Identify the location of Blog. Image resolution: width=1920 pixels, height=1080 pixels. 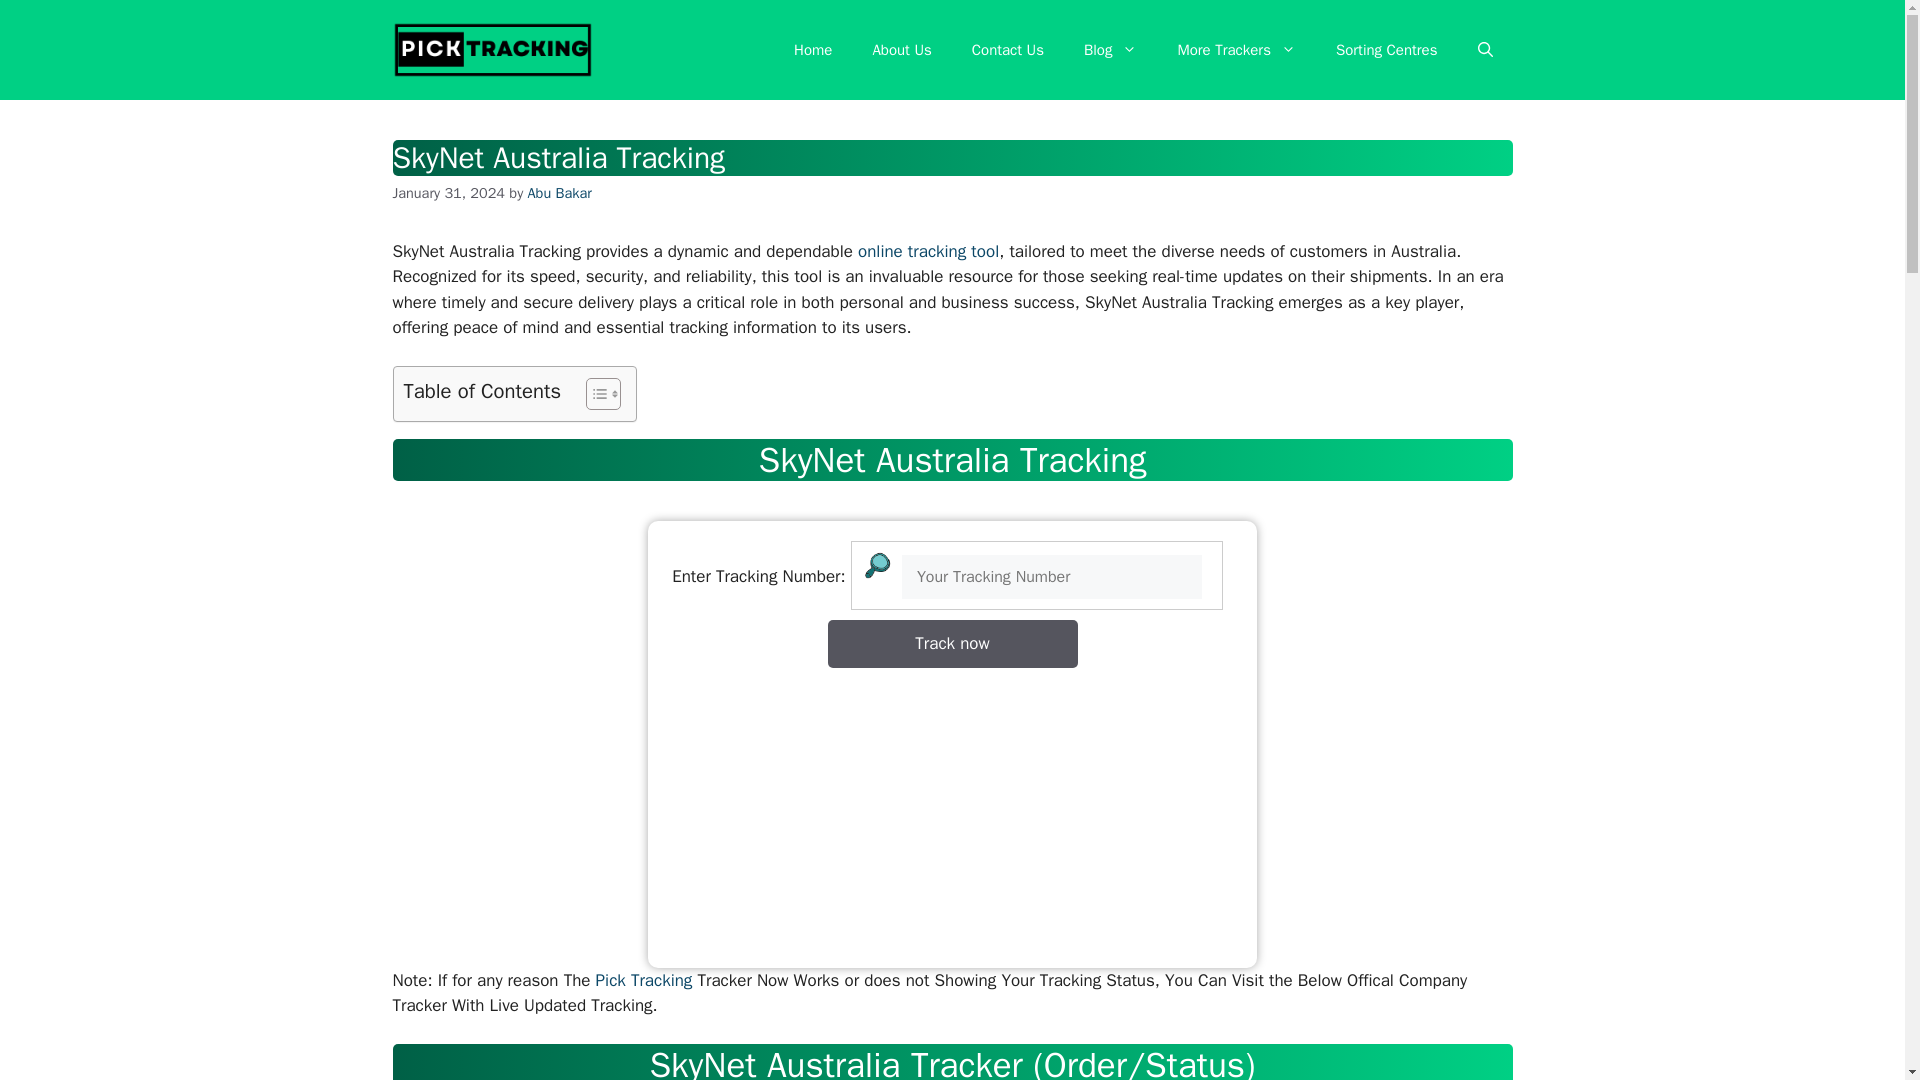
(1110, 50).